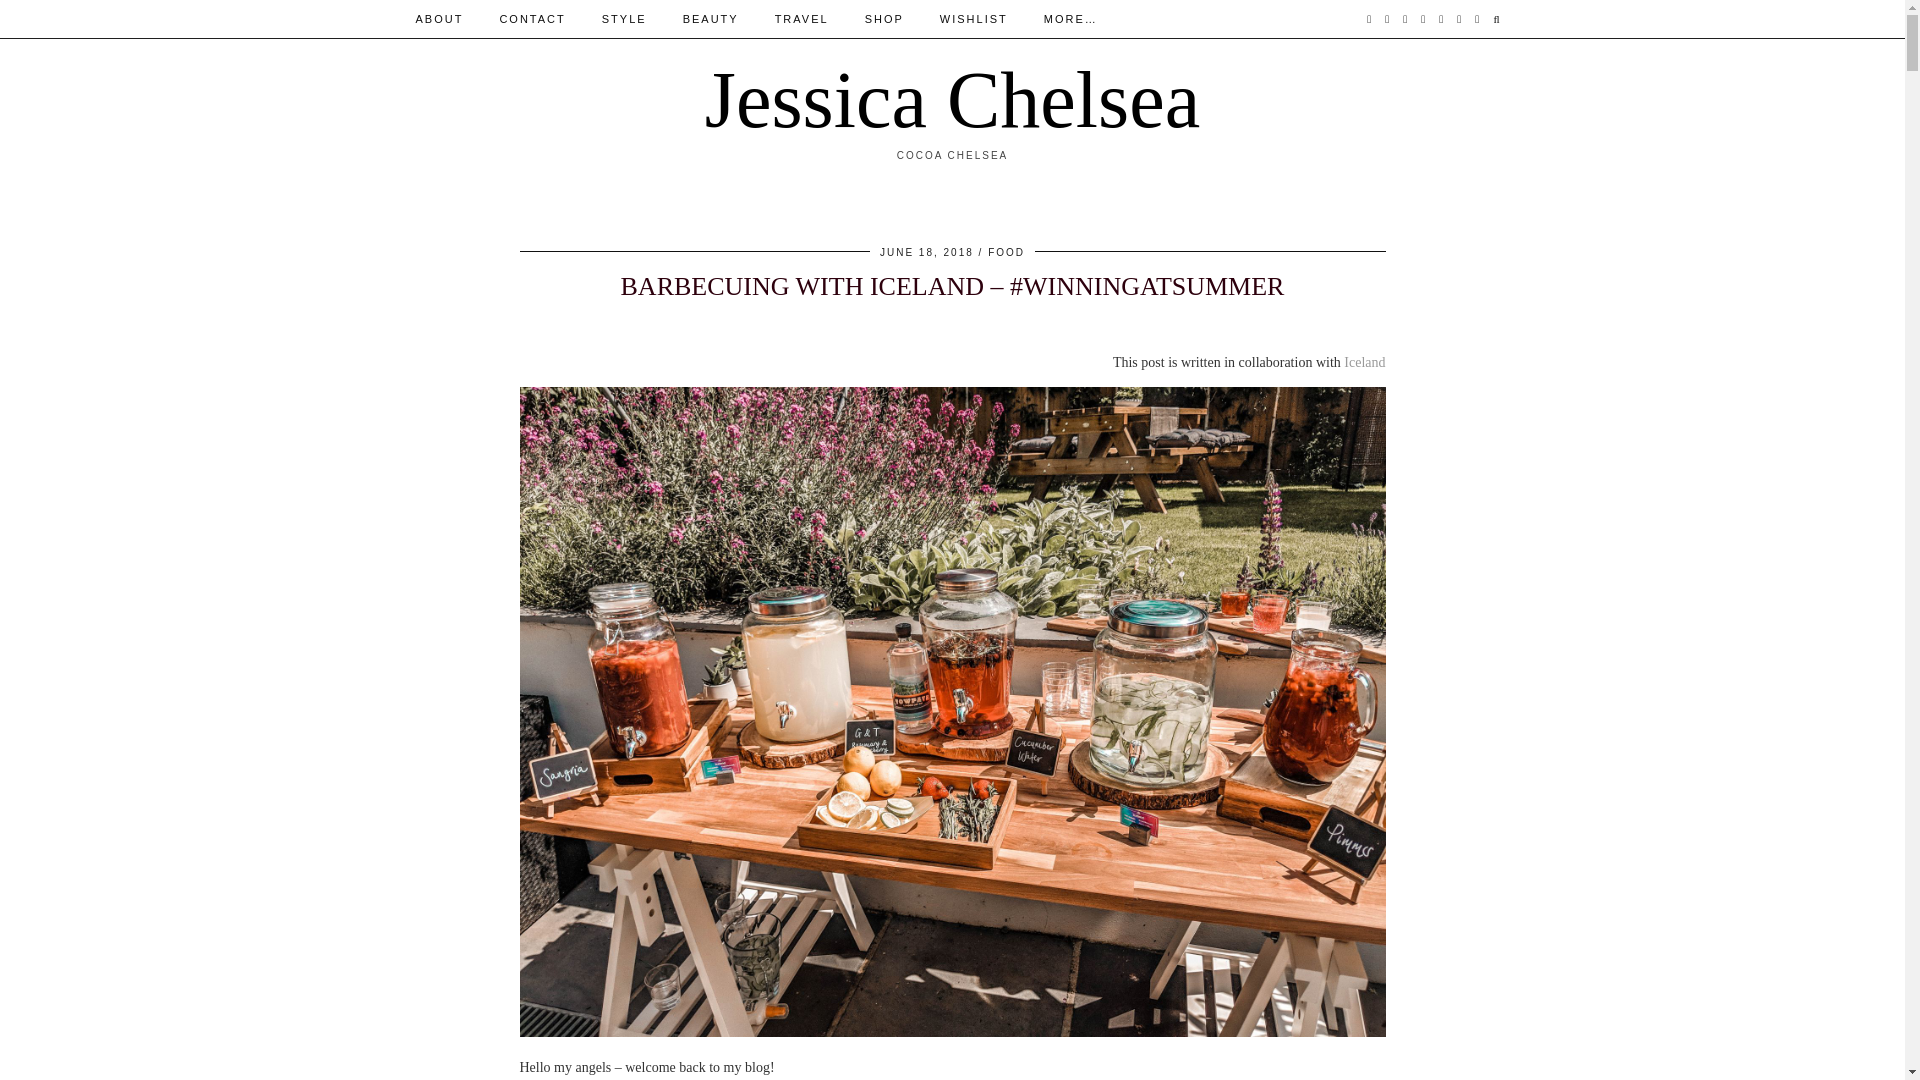 The height and width of the screenshot is (1080, 1920). What do you see at coordinates (439, 18) in the screenshot?
I see `ABOUT` at bounding box center [439, 18].